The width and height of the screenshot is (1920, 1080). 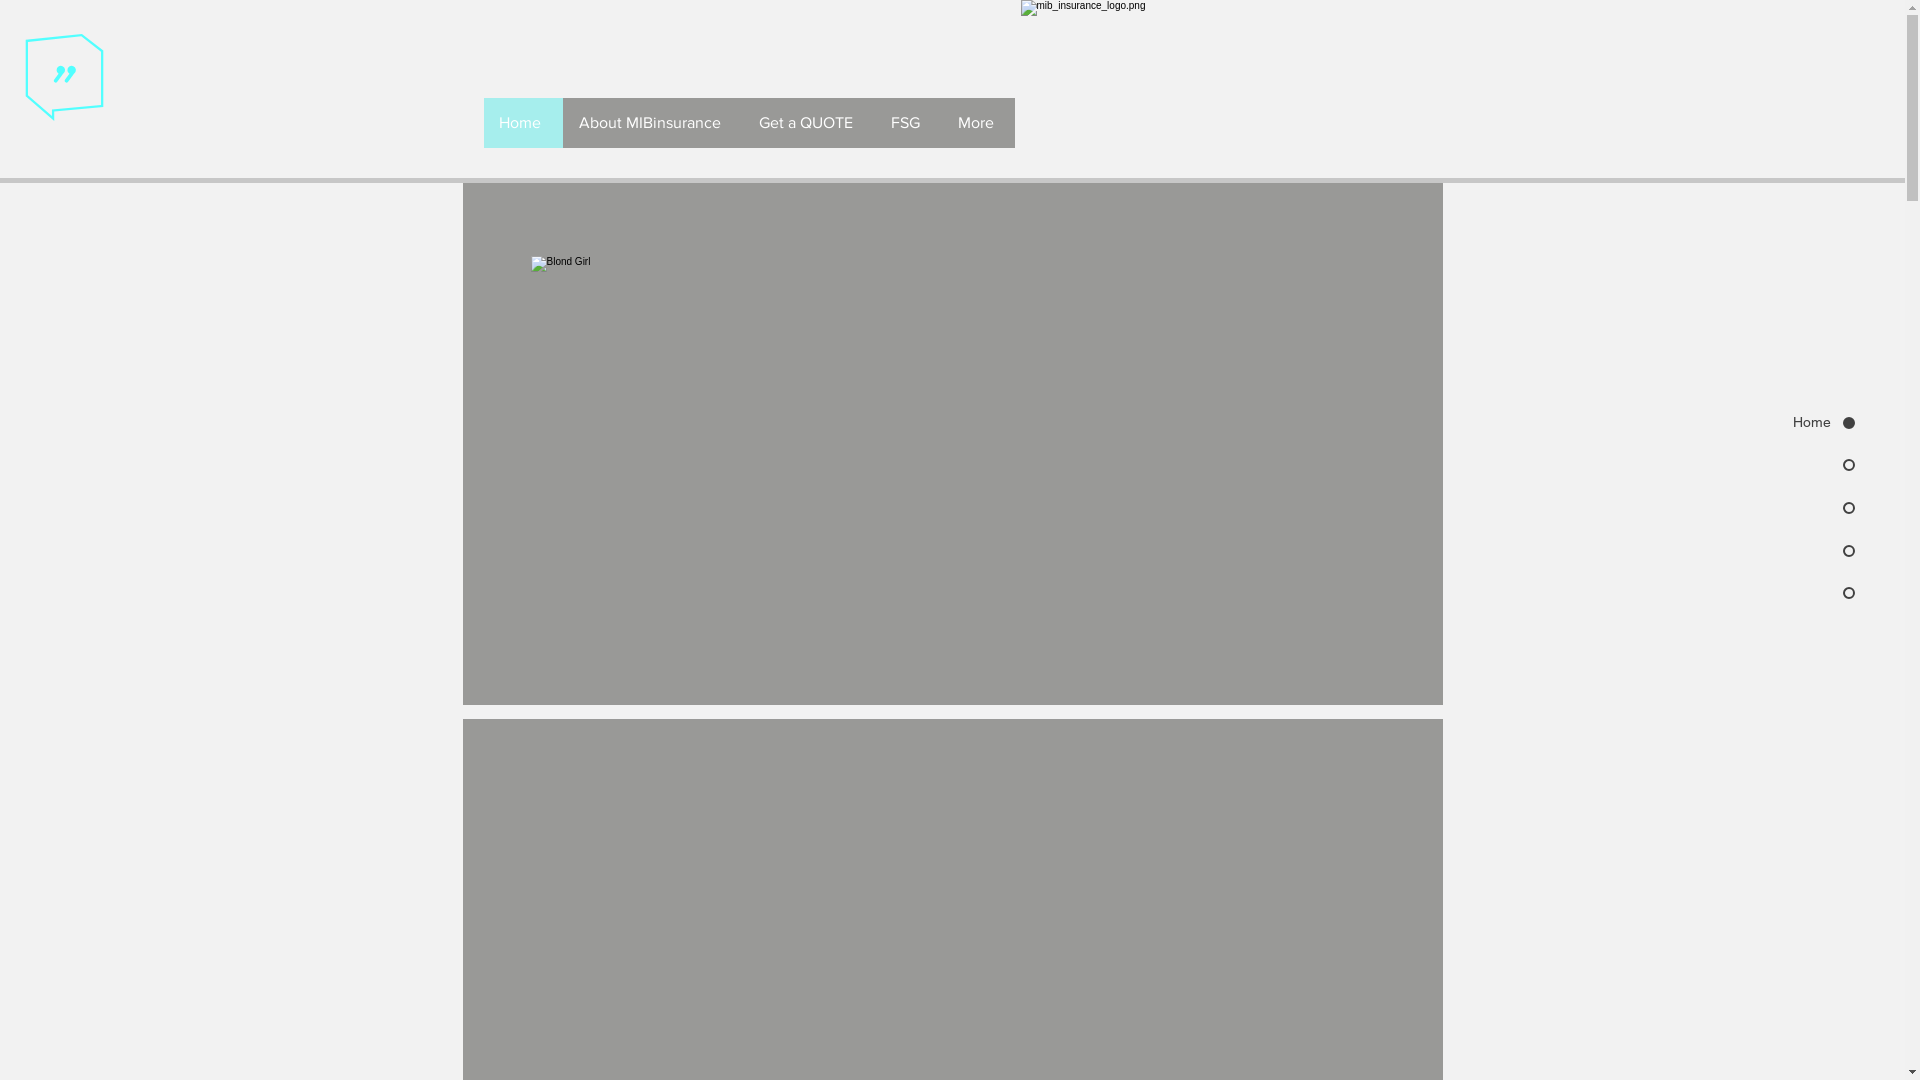 What do you see at coordinates (908, 123) in the screenshot?
I see `FSG` at bounding box center [908, 123].